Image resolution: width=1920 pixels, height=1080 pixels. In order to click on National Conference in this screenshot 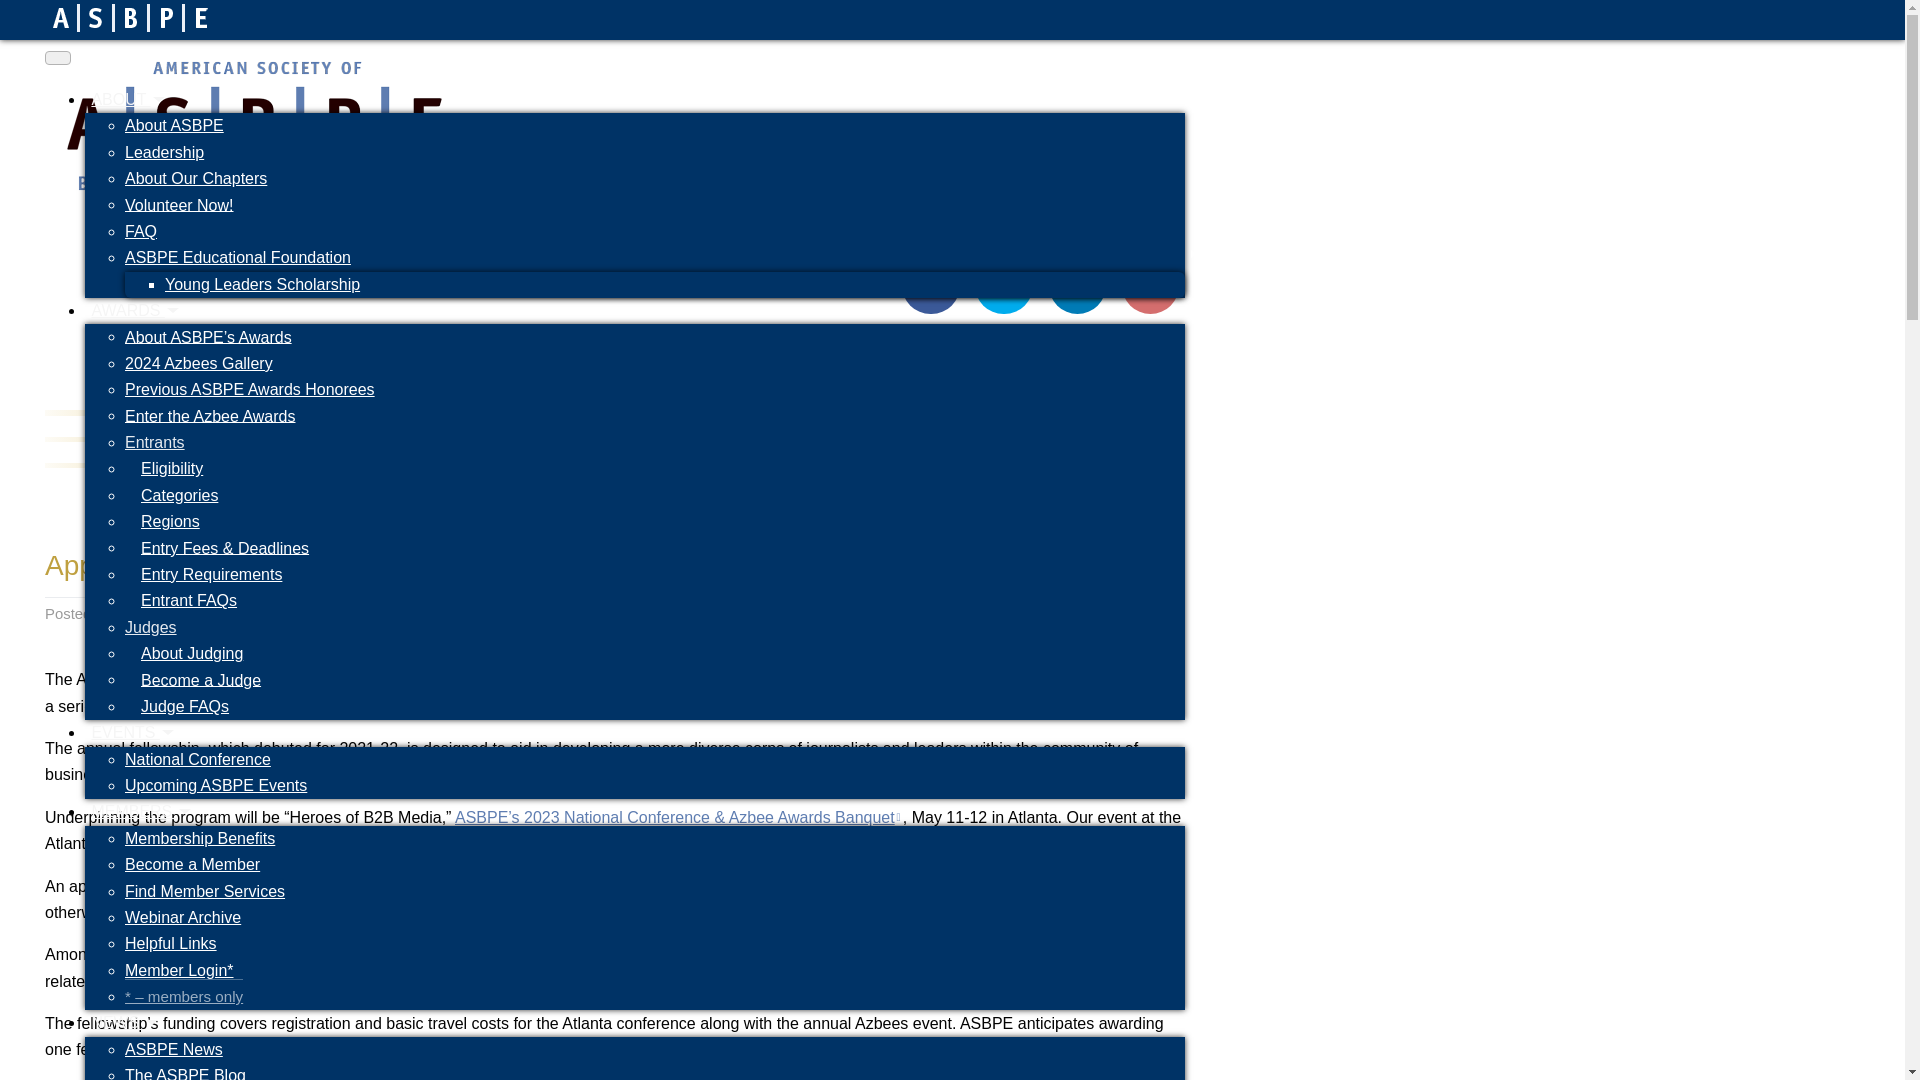, I will do `click(197, 760)`.